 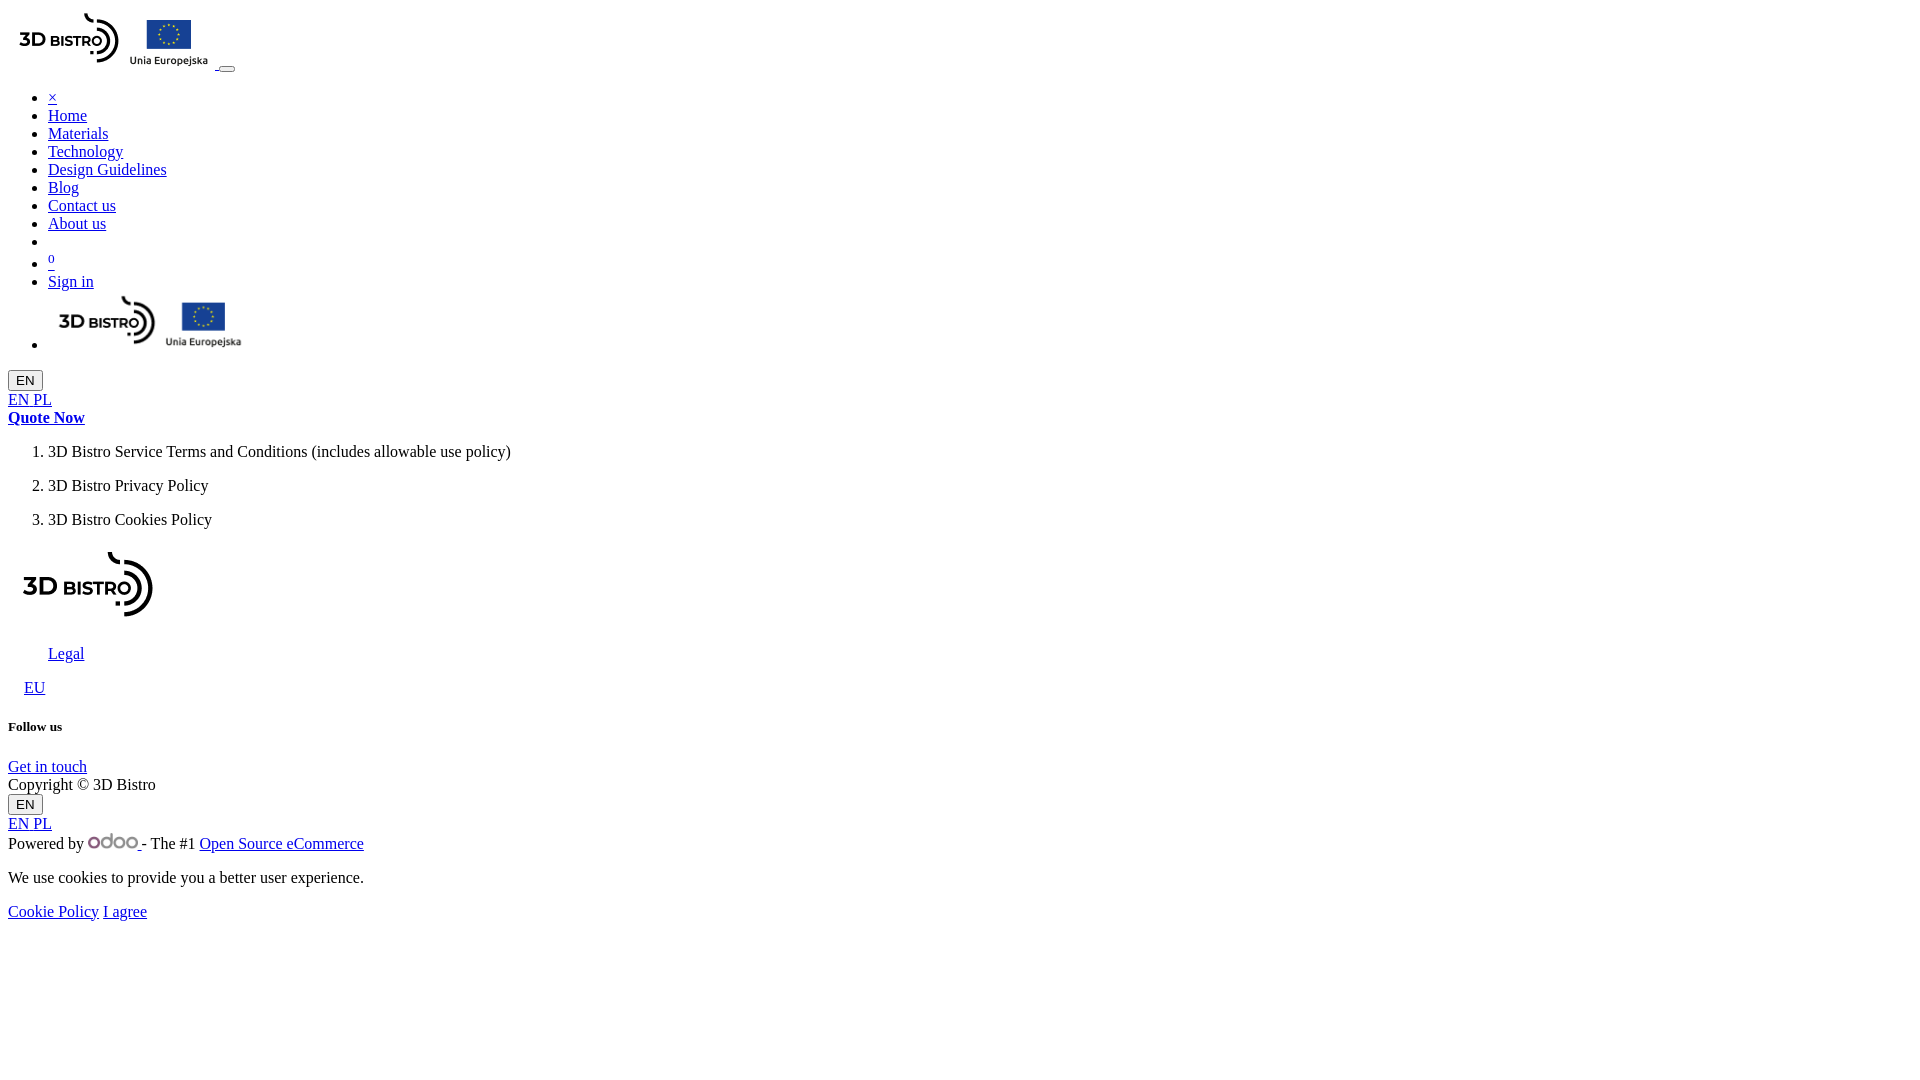 I want to click on EN, so click(x=20, y=824).